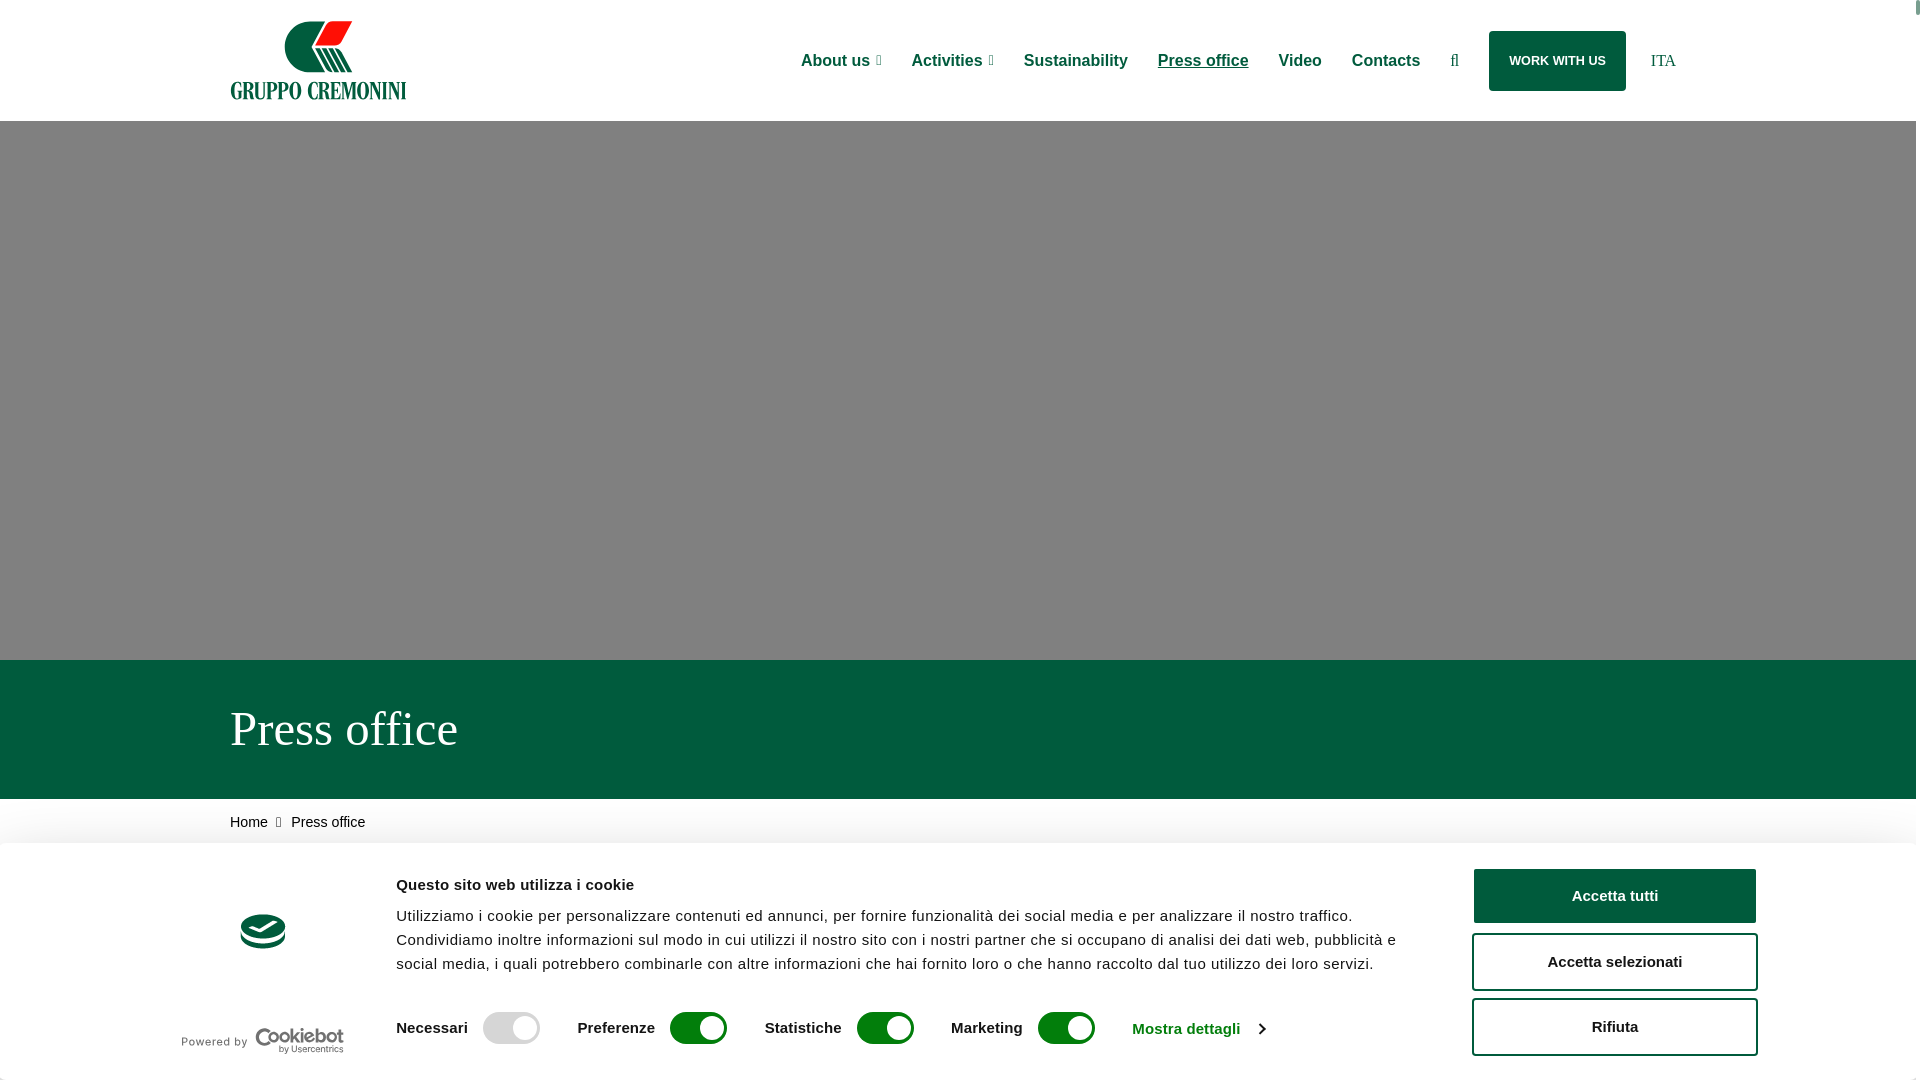 The width and height of the screenshot is (1920, 1080). What do you see at coordinates (1615, 896) in the screenshot?
I see `Accetta tutti` at bounding box center [1615, 896].